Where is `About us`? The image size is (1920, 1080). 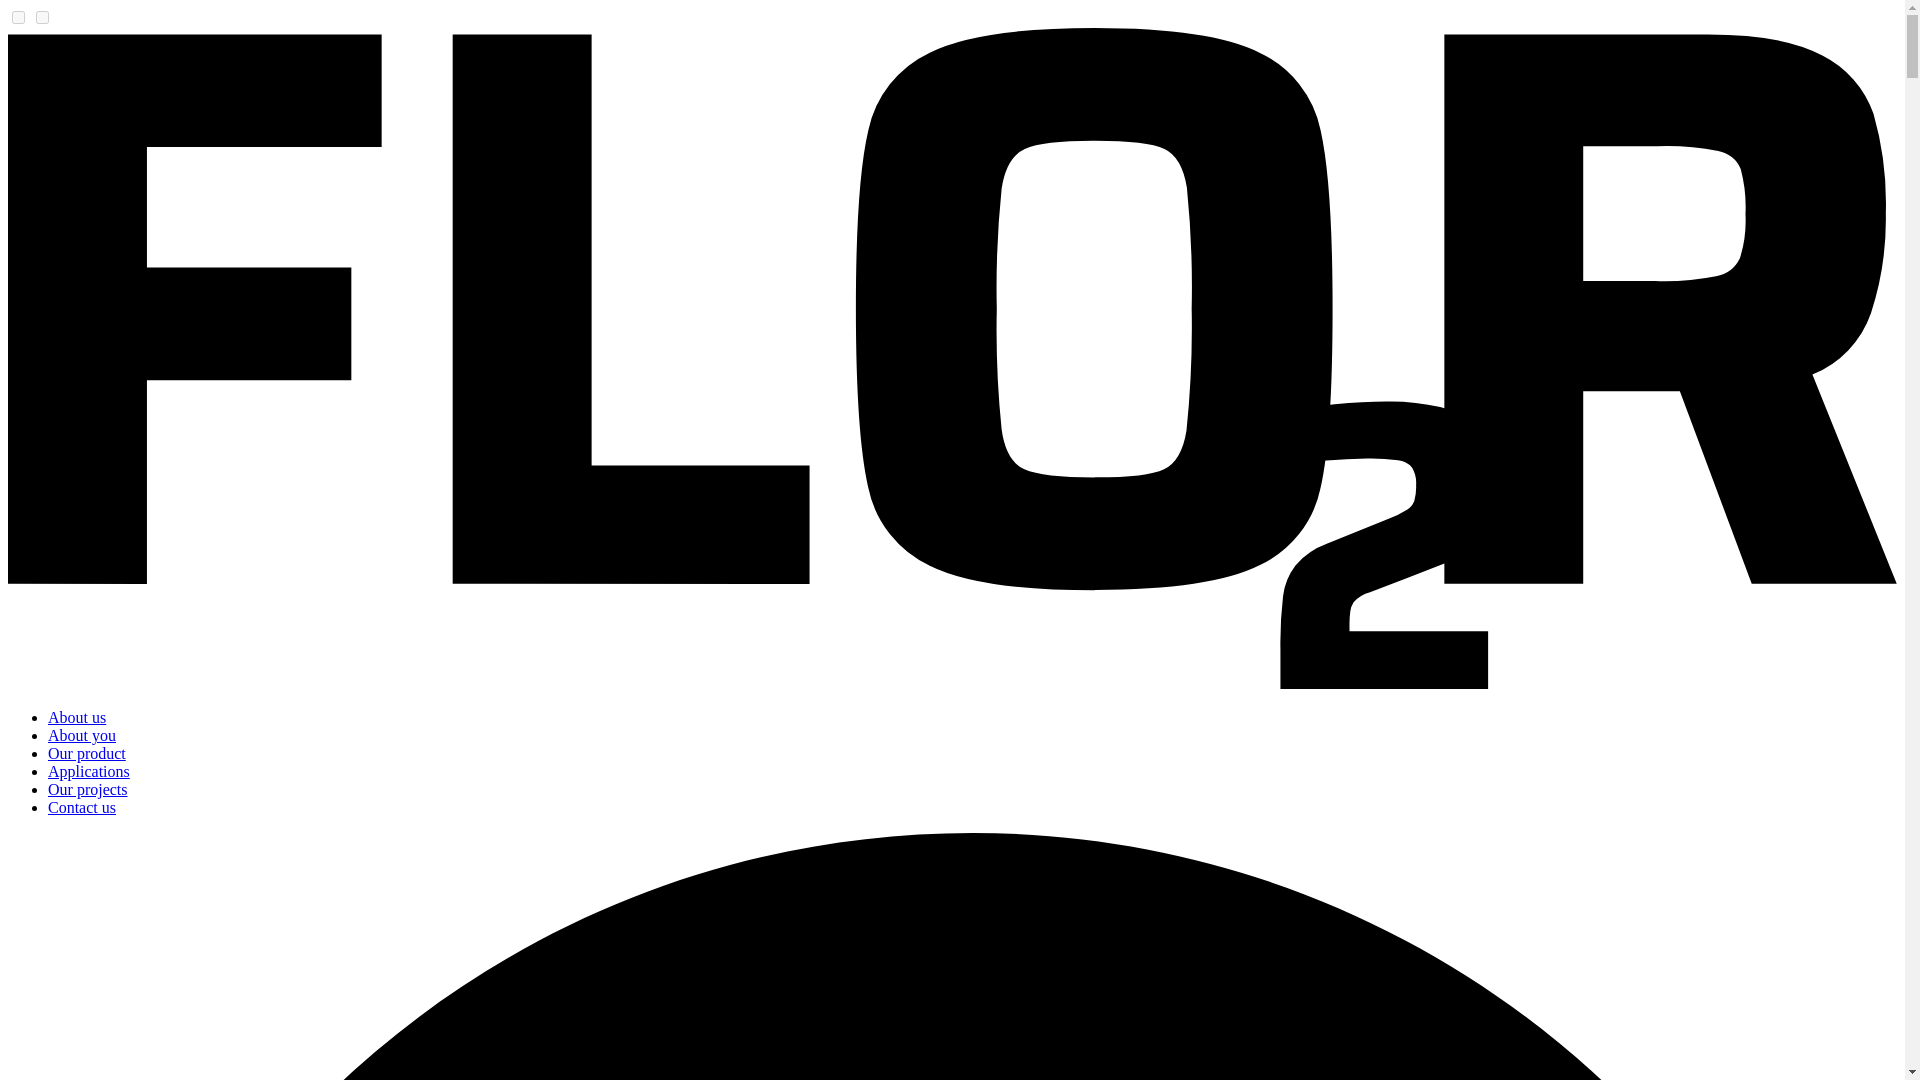
About us is located at coordinates (76, 716).